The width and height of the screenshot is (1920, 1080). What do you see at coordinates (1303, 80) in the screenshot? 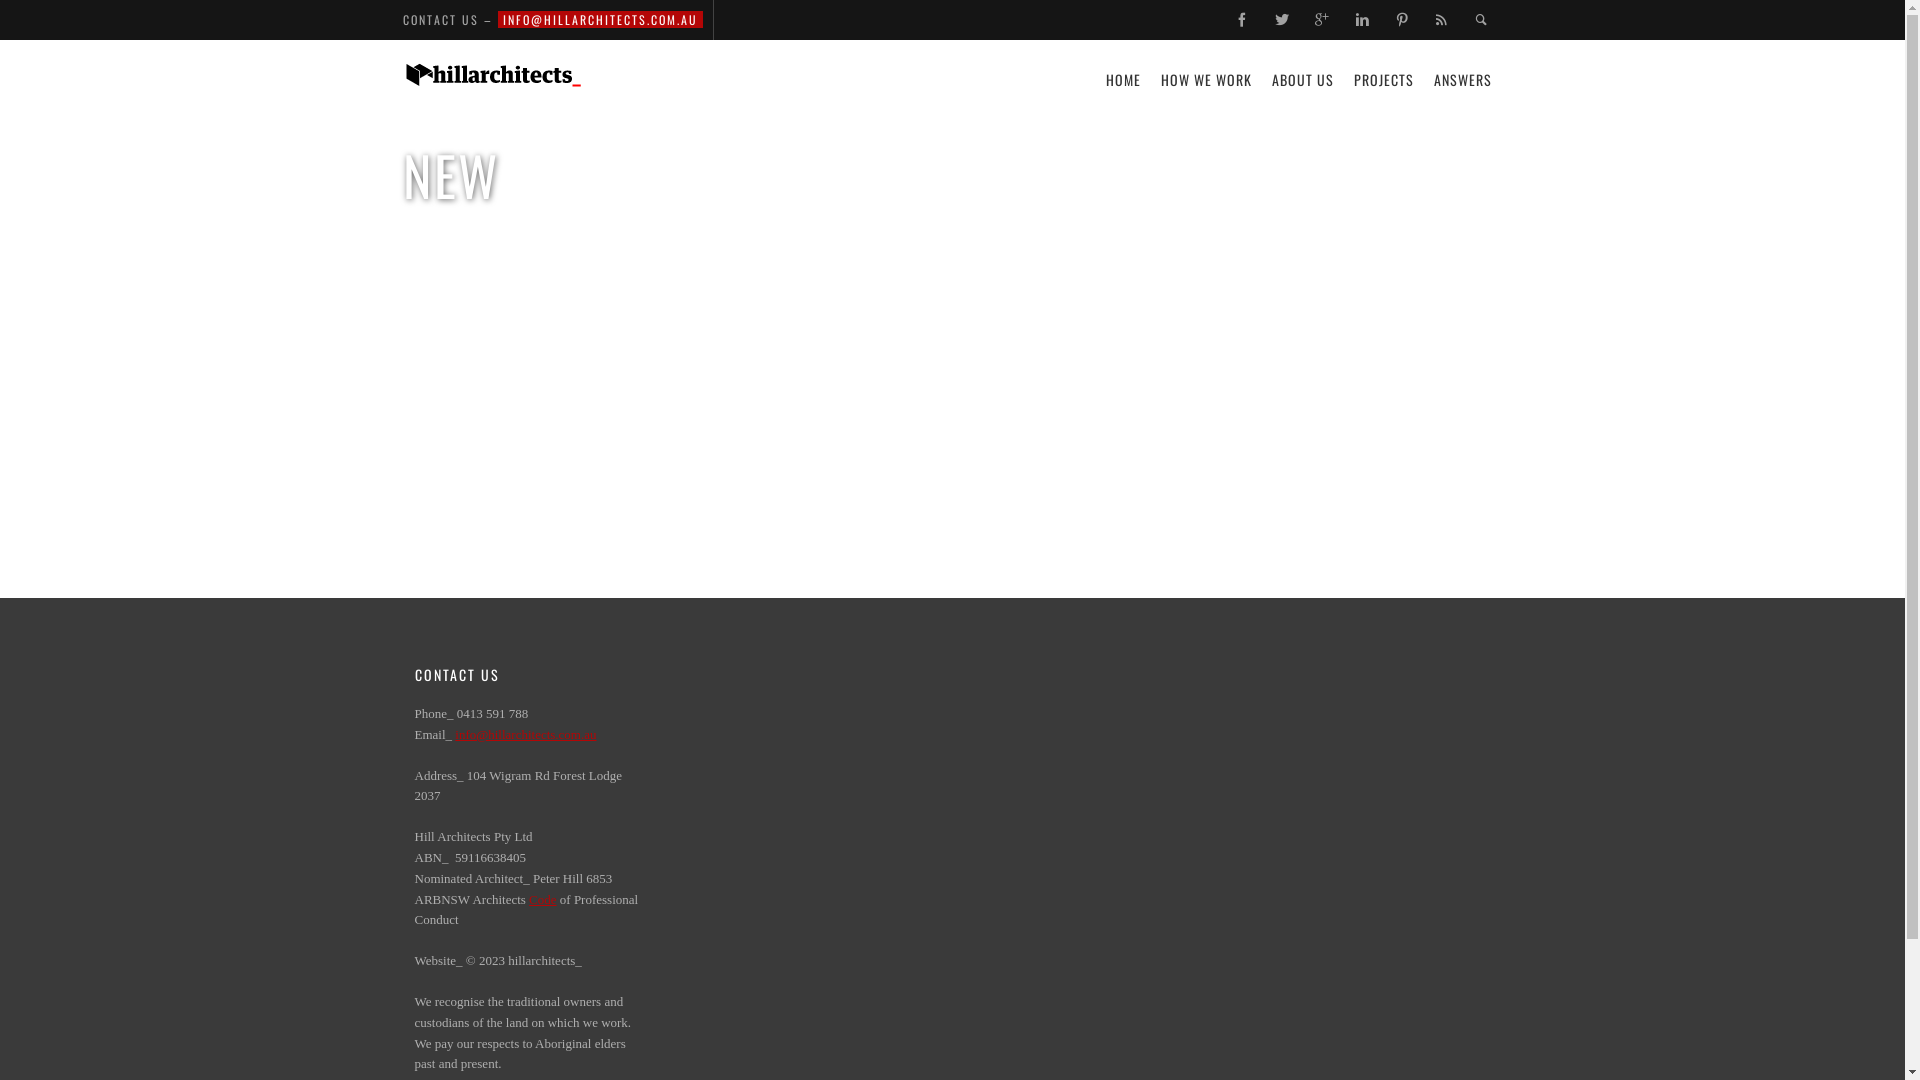
I see `ABOUT US` at bounding box center [1303, 80].